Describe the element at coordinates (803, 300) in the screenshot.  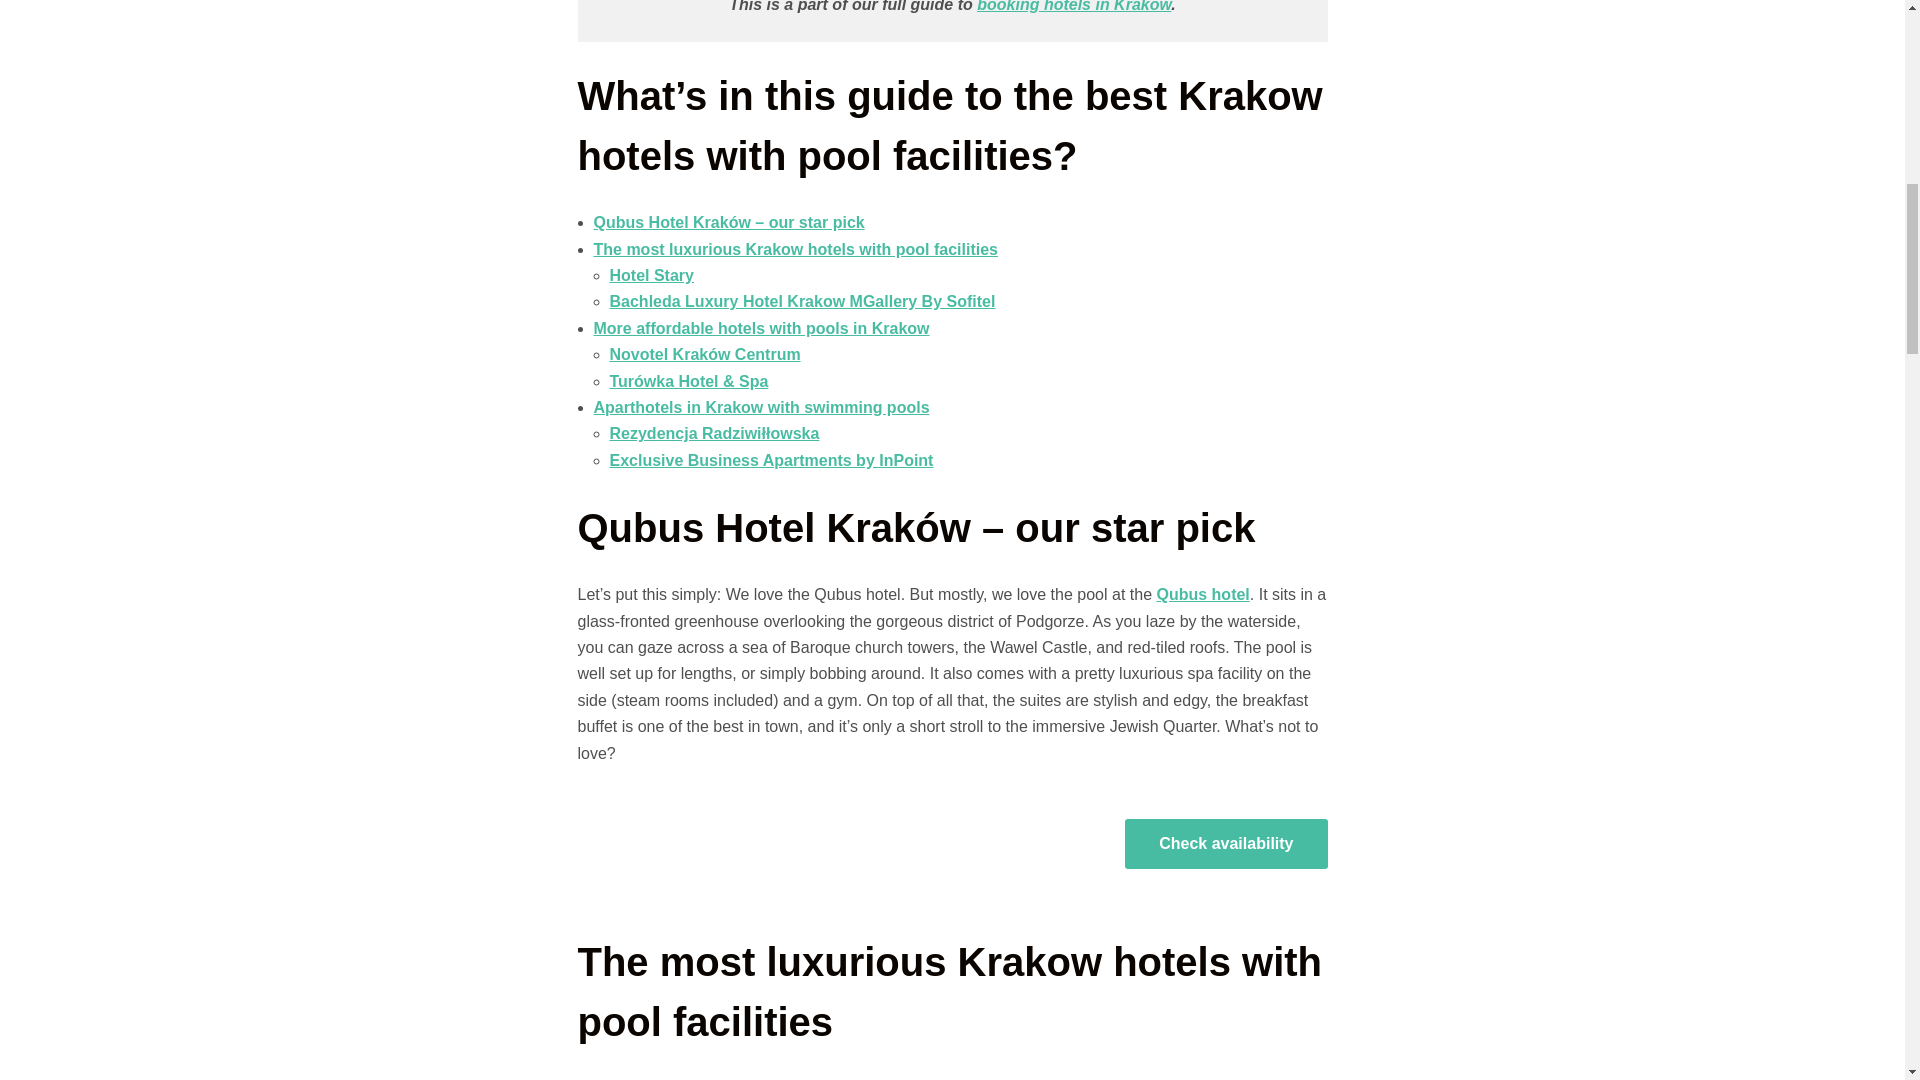
I see `Bachleda Luxury Hotel Krakow MGallery By Sofitel` at that location.